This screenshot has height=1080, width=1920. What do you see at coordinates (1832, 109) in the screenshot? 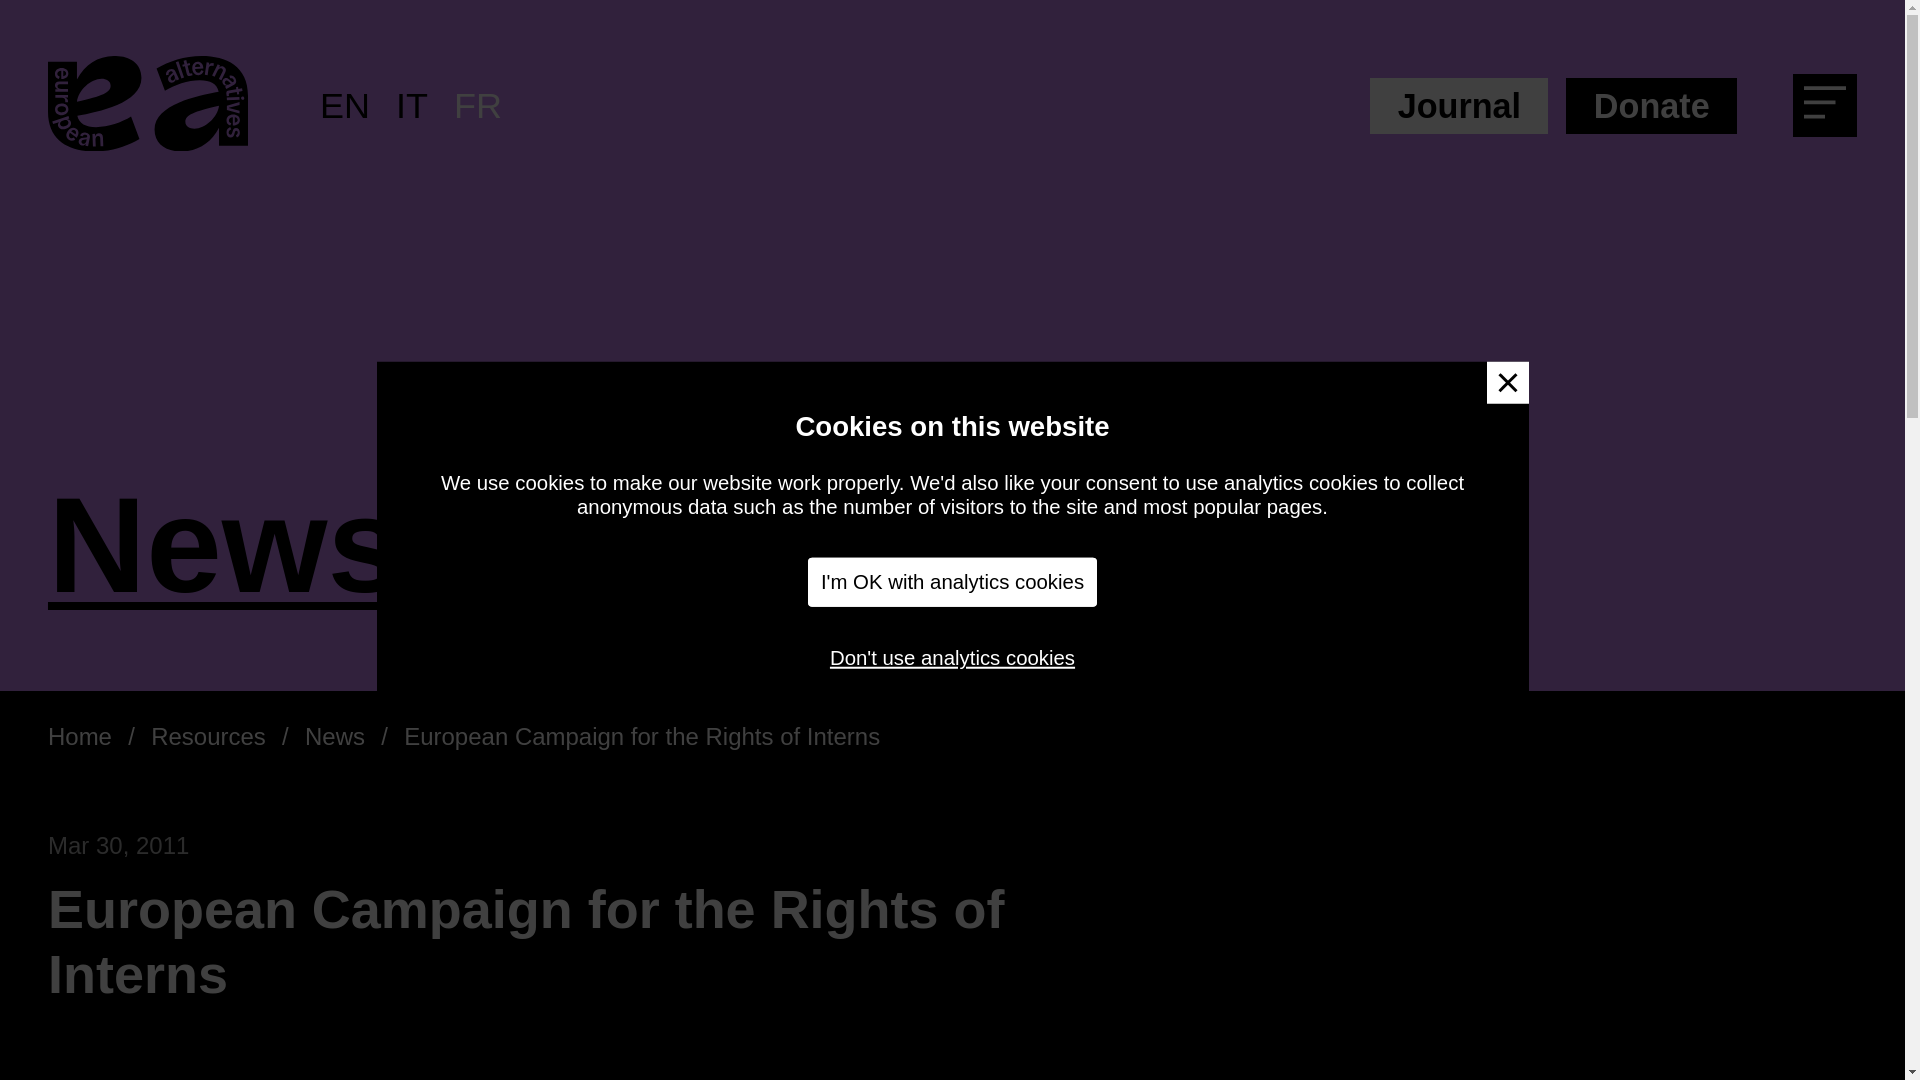
I see `Menu` at bounding box center [1832, 109].